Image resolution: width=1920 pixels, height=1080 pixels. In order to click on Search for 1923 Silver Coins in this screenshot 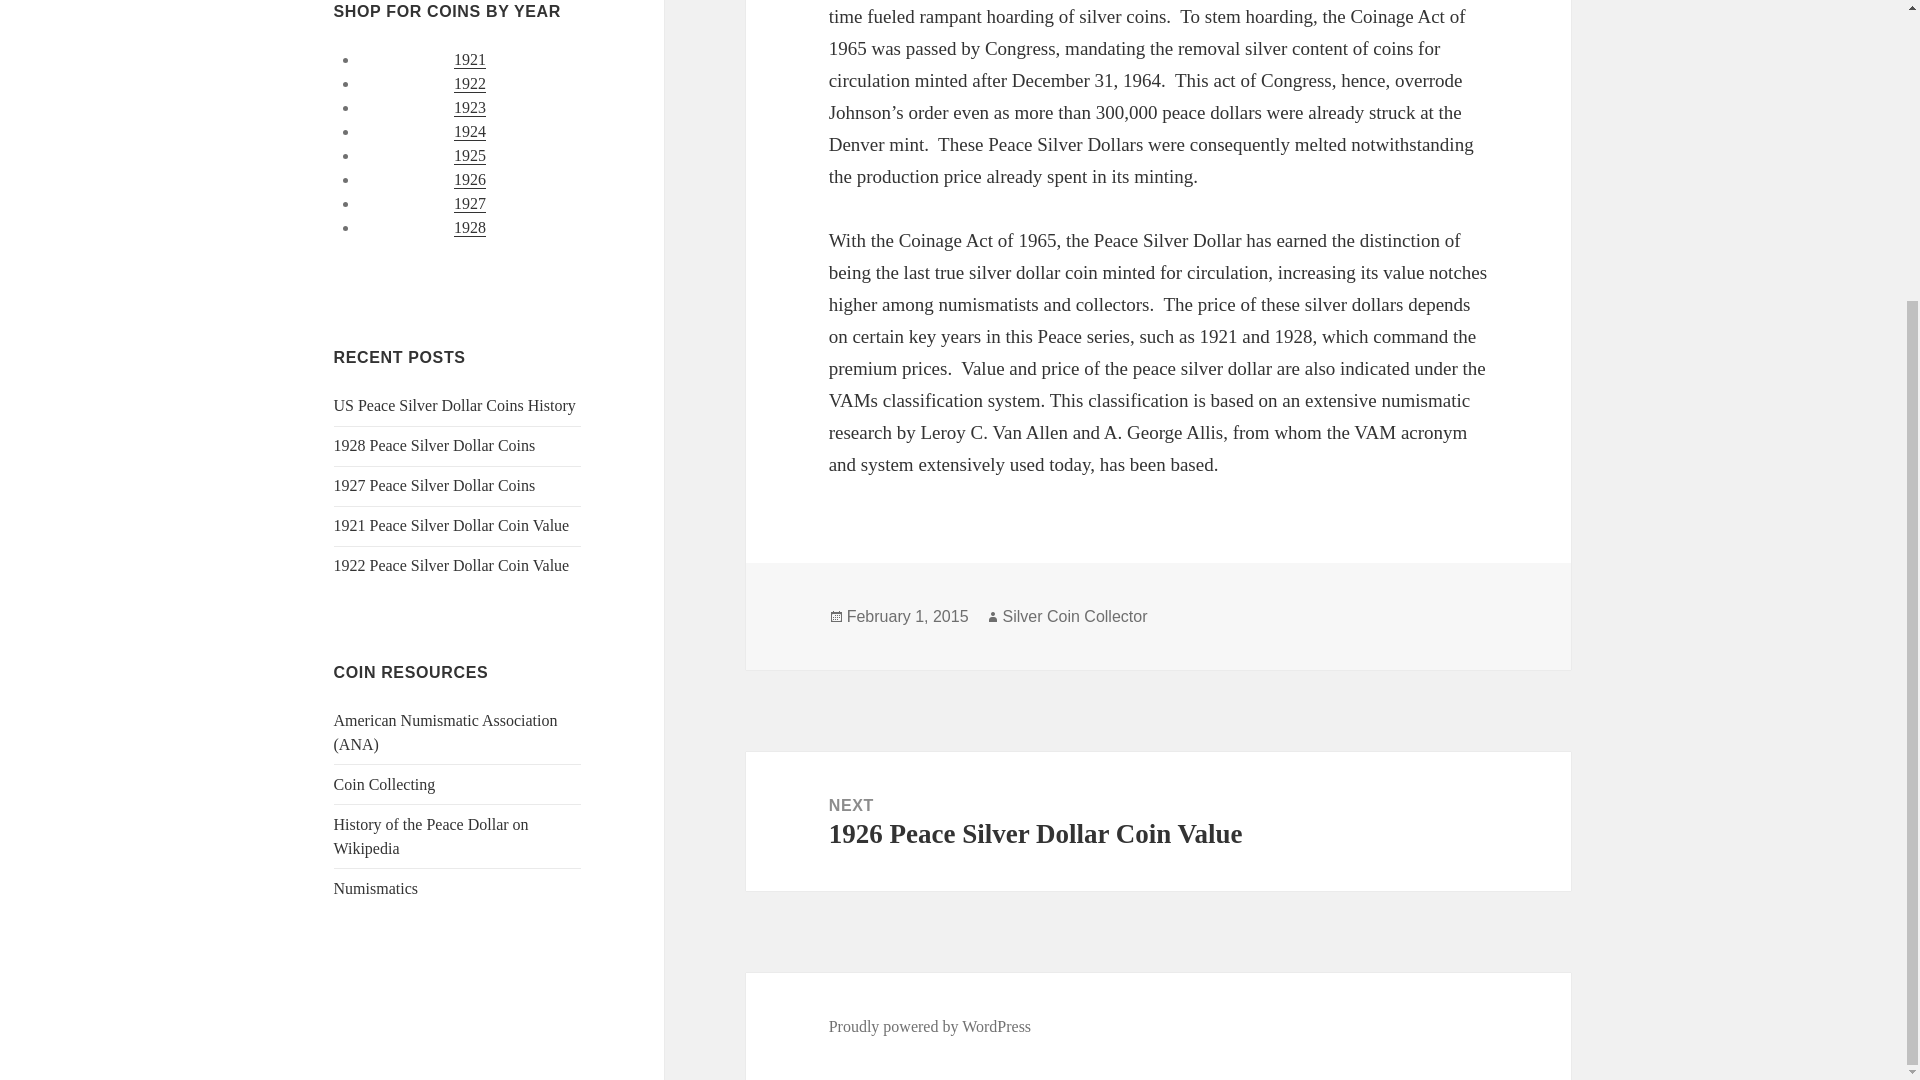, I will do `click(469, 108)`.